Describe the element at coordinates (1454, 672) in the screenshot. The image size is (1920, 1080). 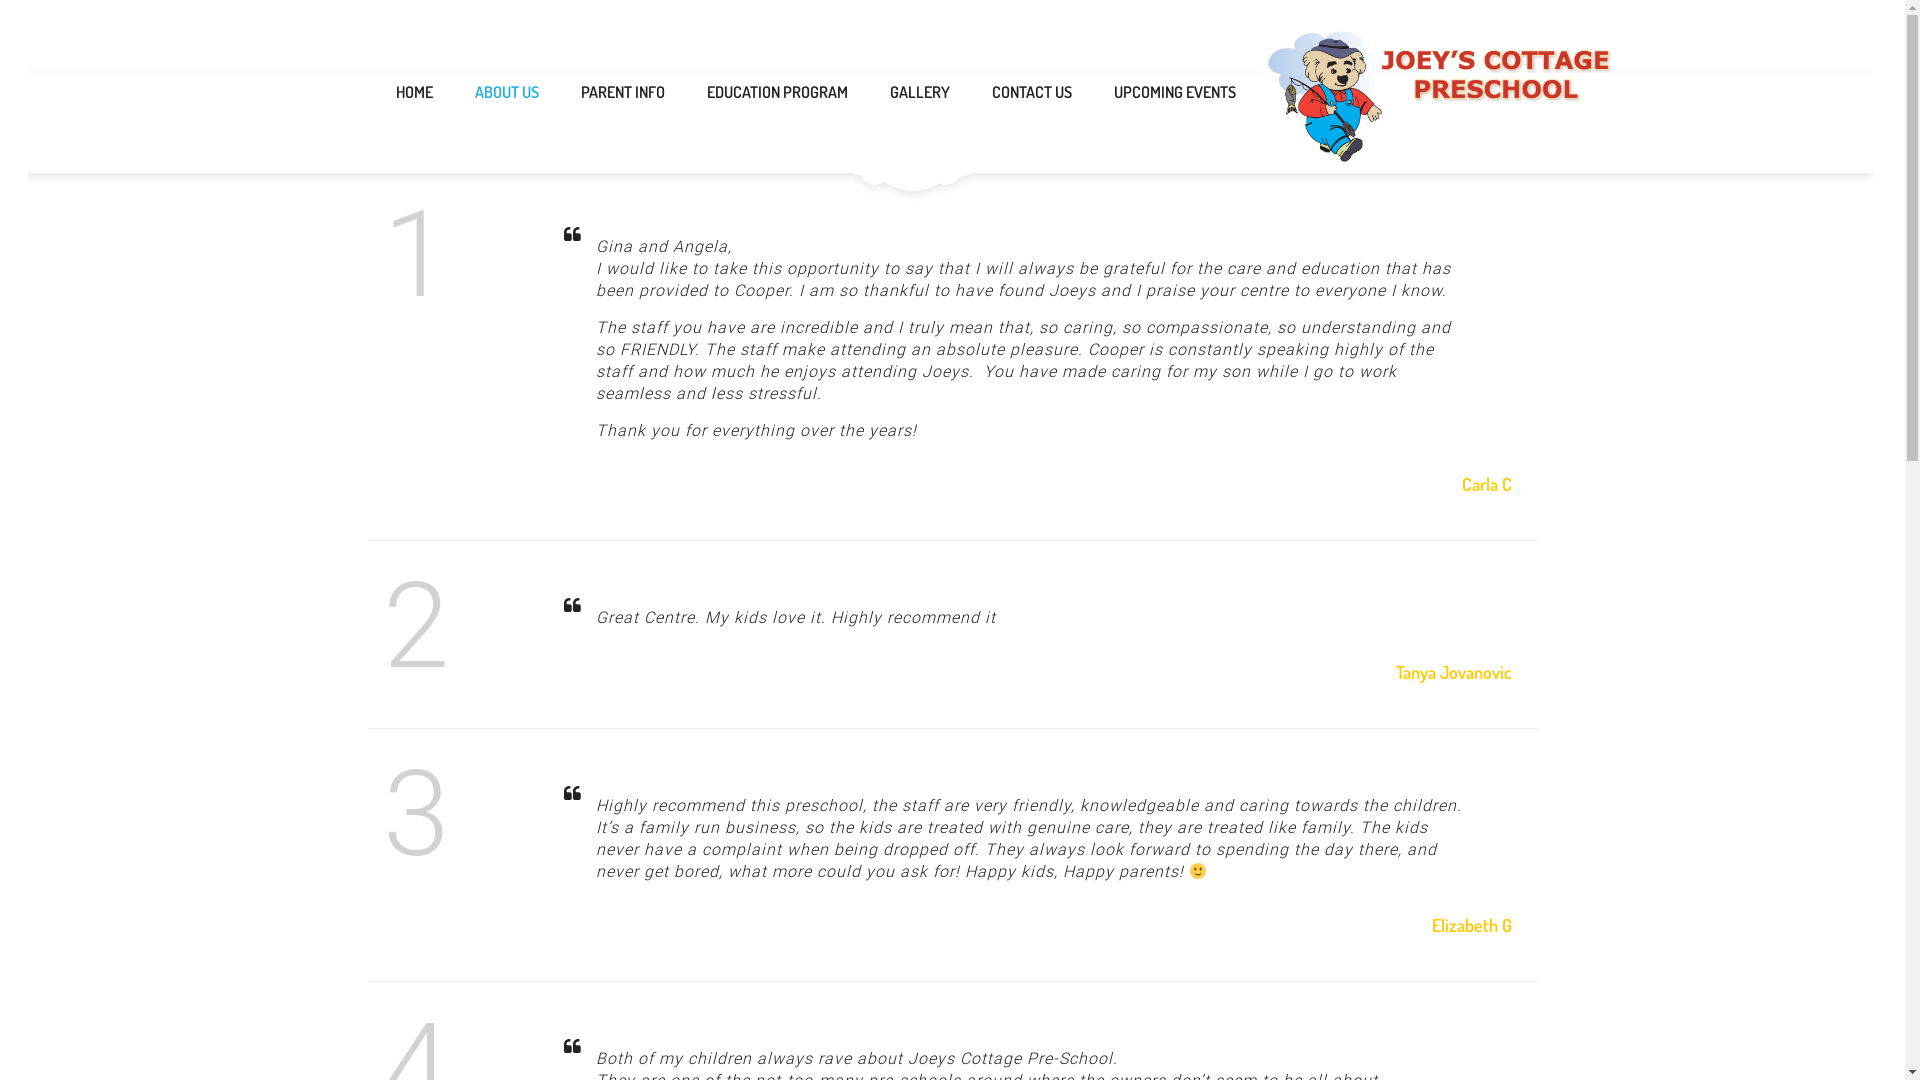
I see `Tanya Jovanovic` at that location.